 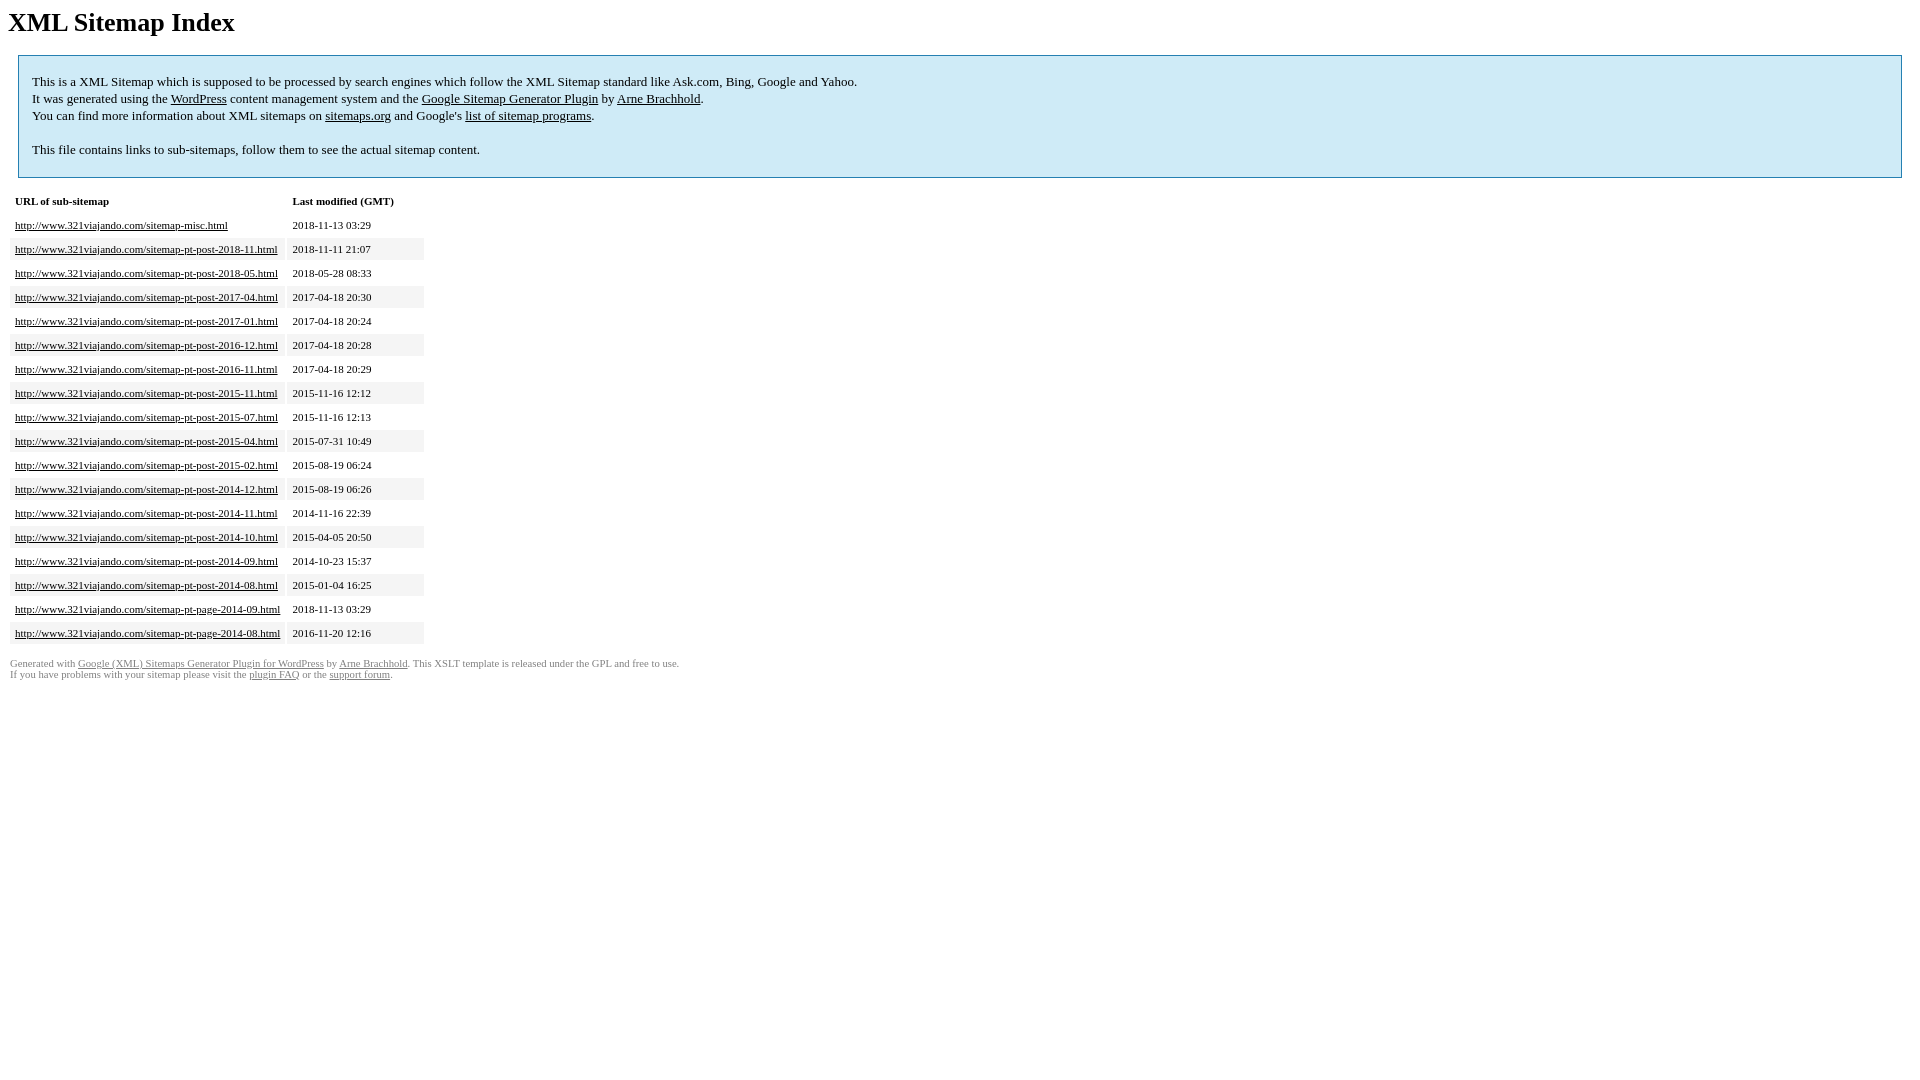 What do you see at coordinates (658, 98) in the screenshot?
I see `Arne Brachhold` at bounding box center [658, 98].